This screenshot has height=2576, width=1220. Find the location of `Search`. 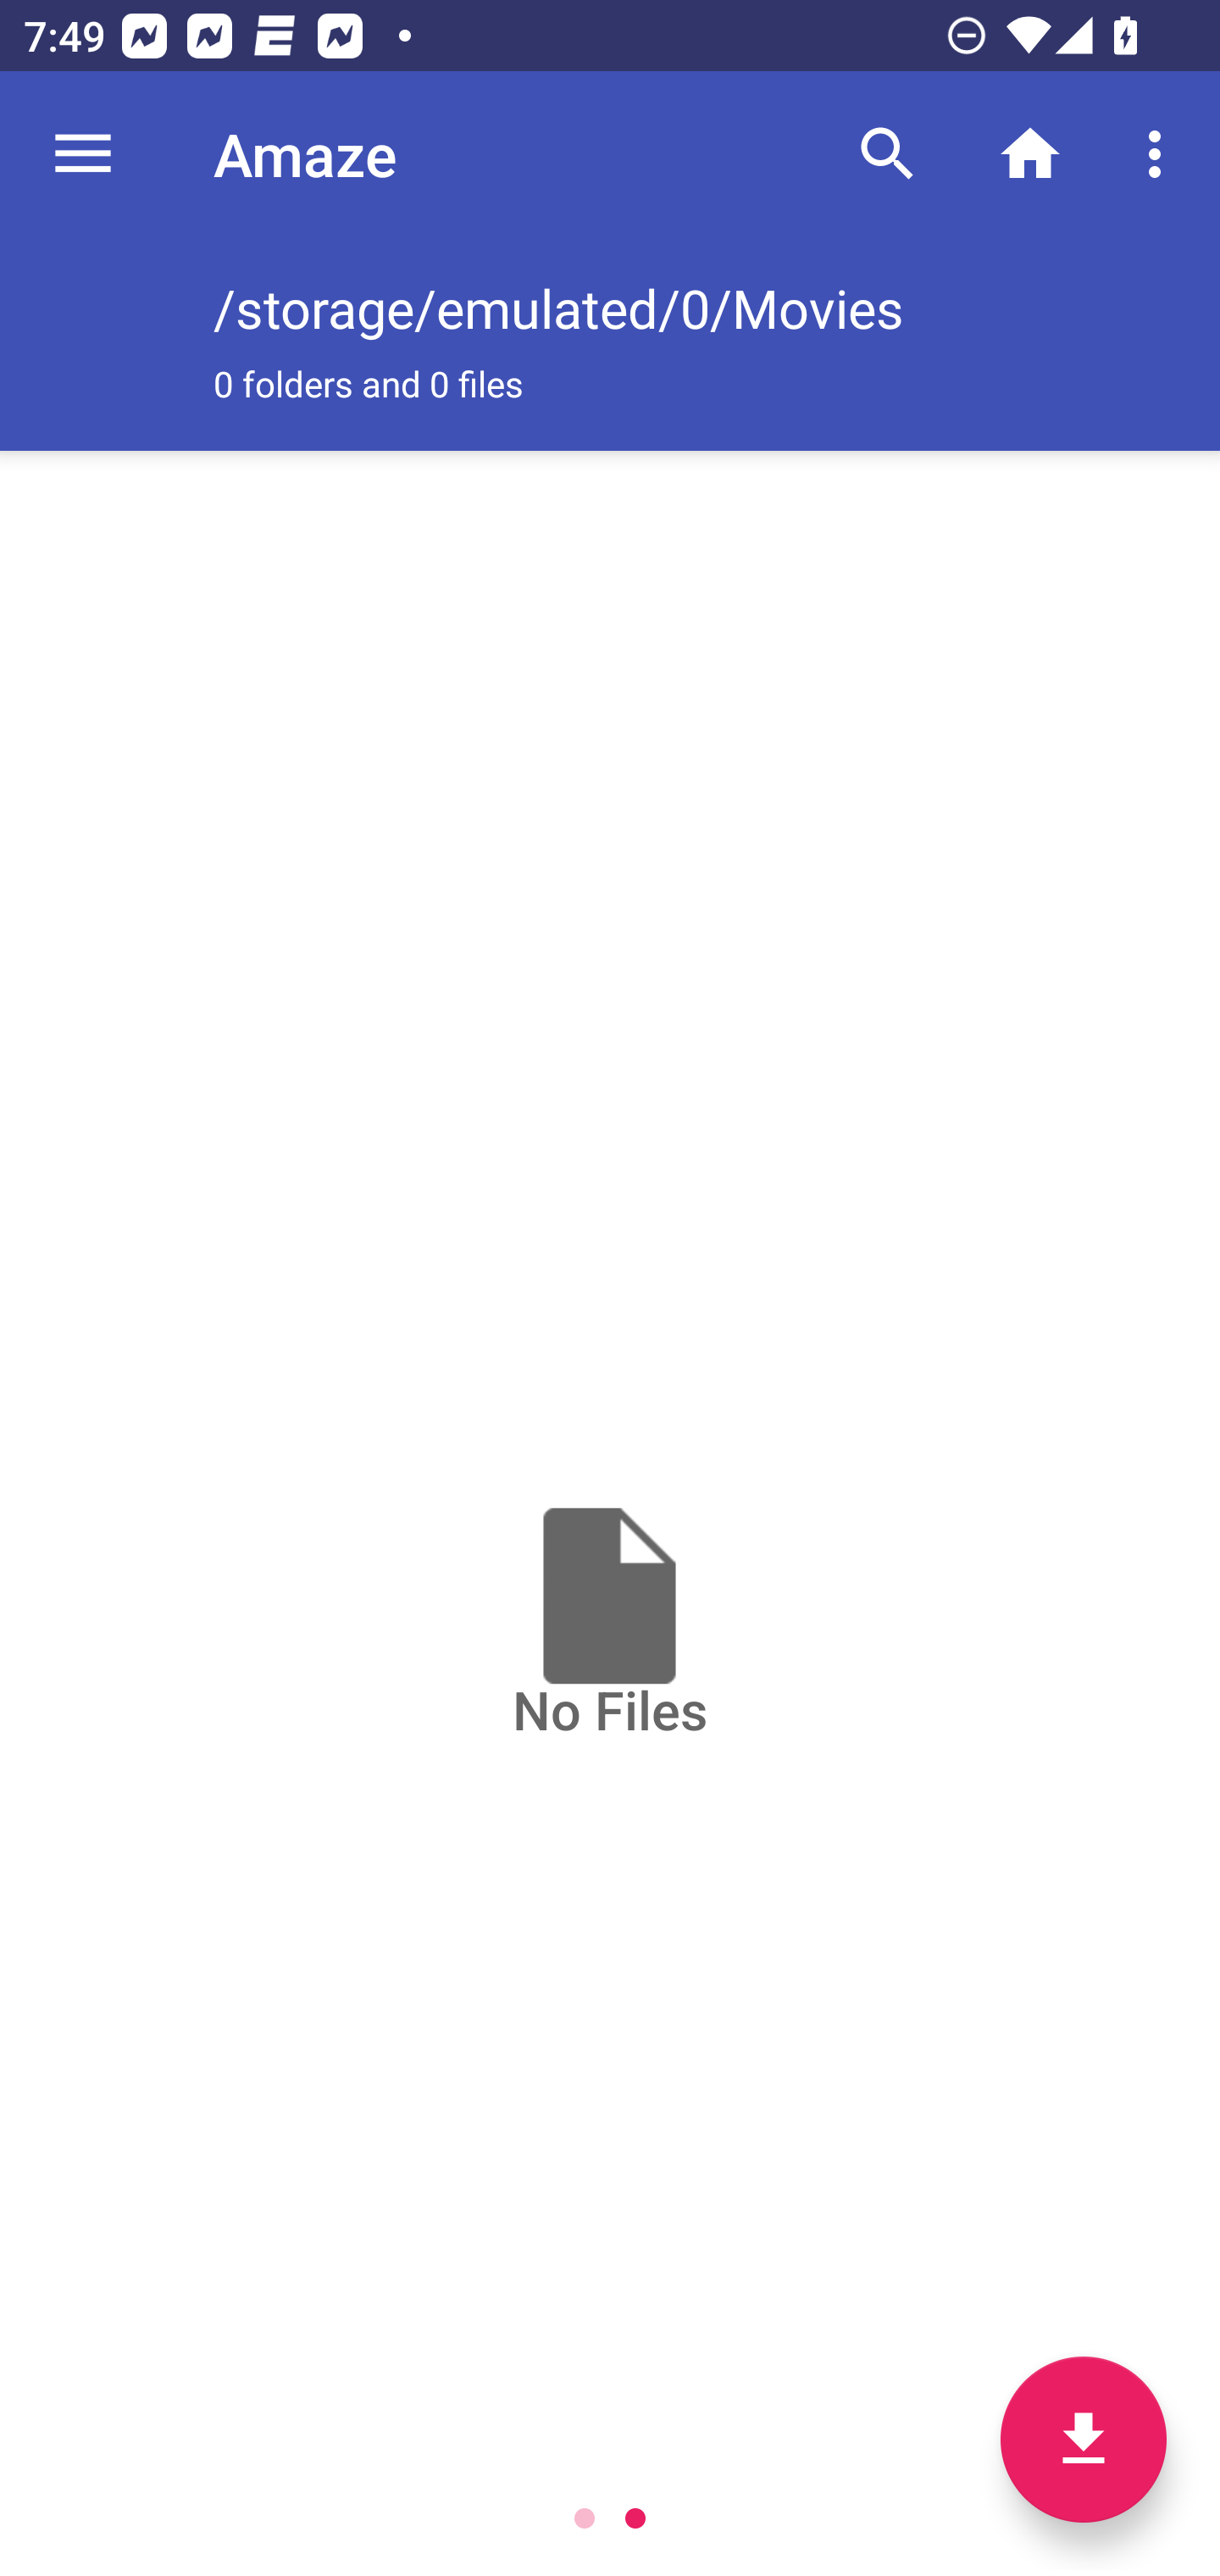

Search is located at coordinates (887, 154).